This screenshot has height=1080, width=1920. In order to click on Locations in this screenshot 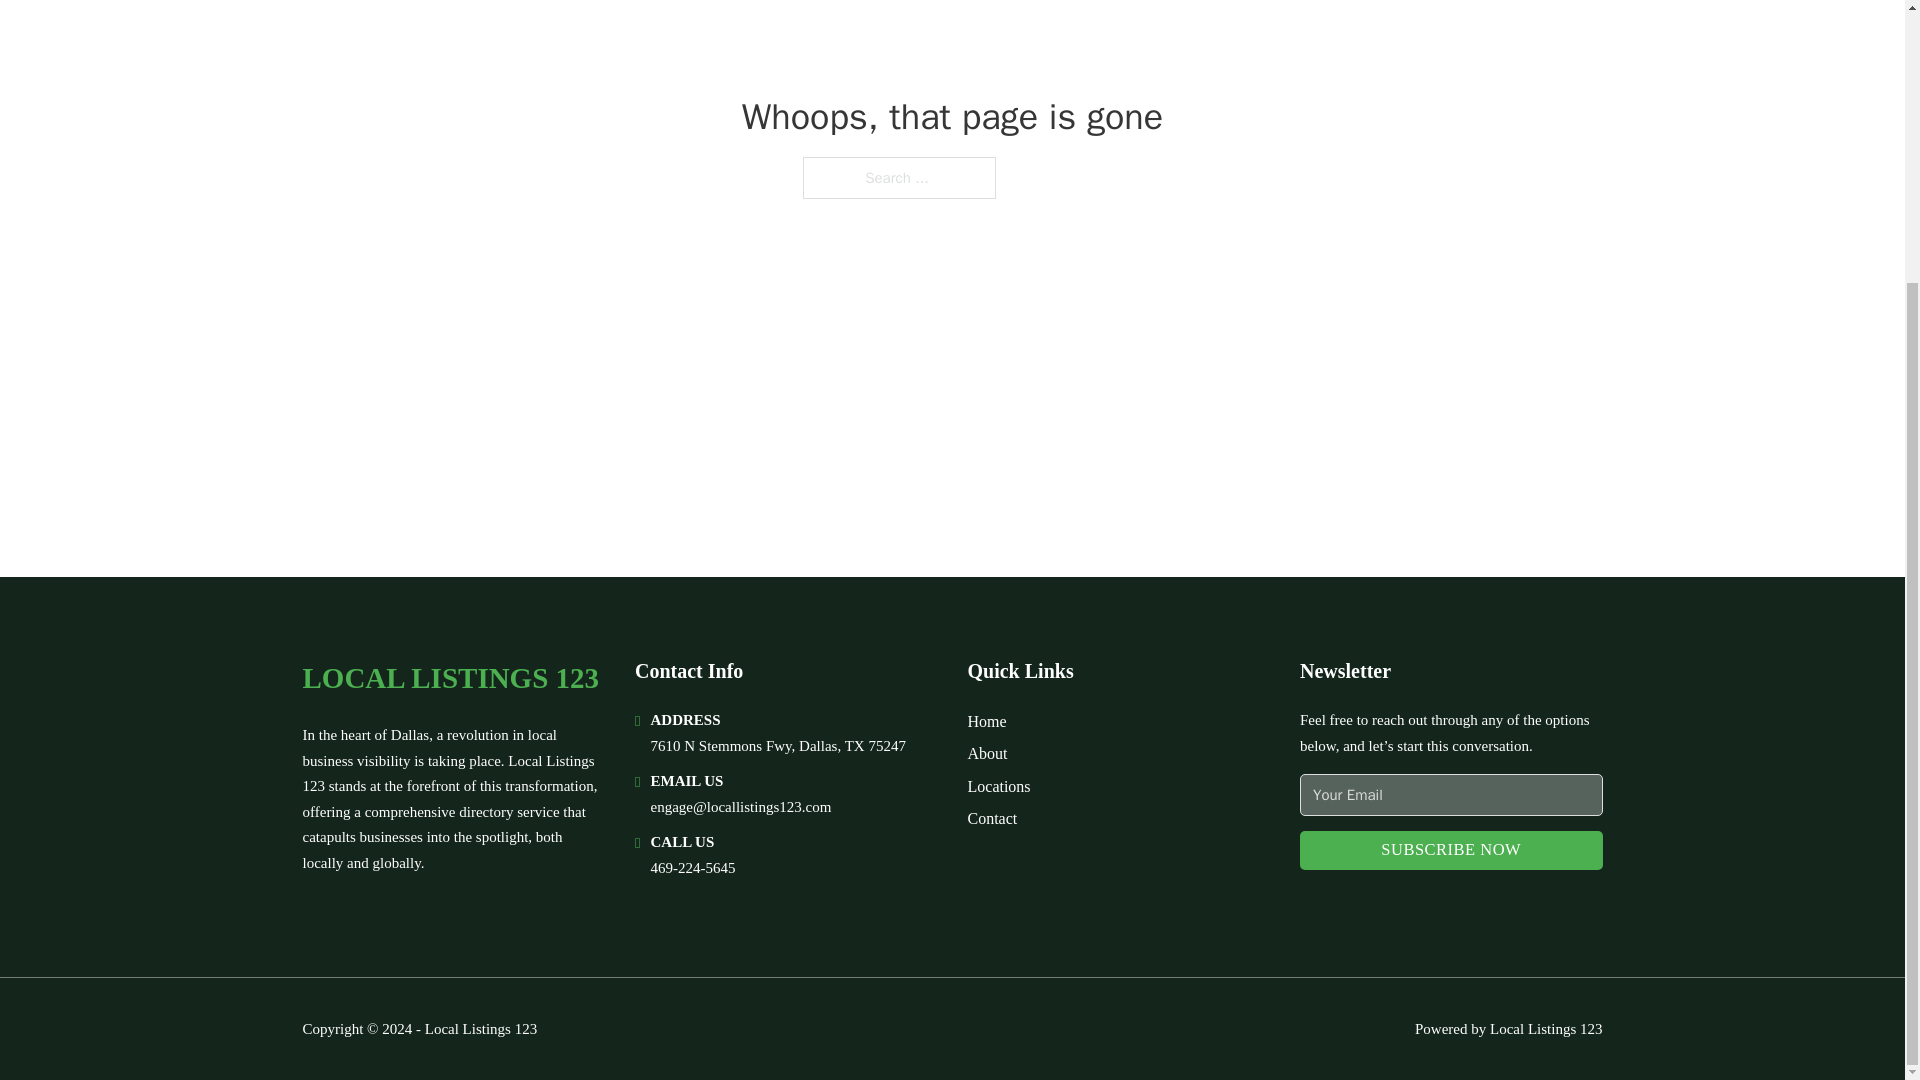, I will do `click(999, 786)`.